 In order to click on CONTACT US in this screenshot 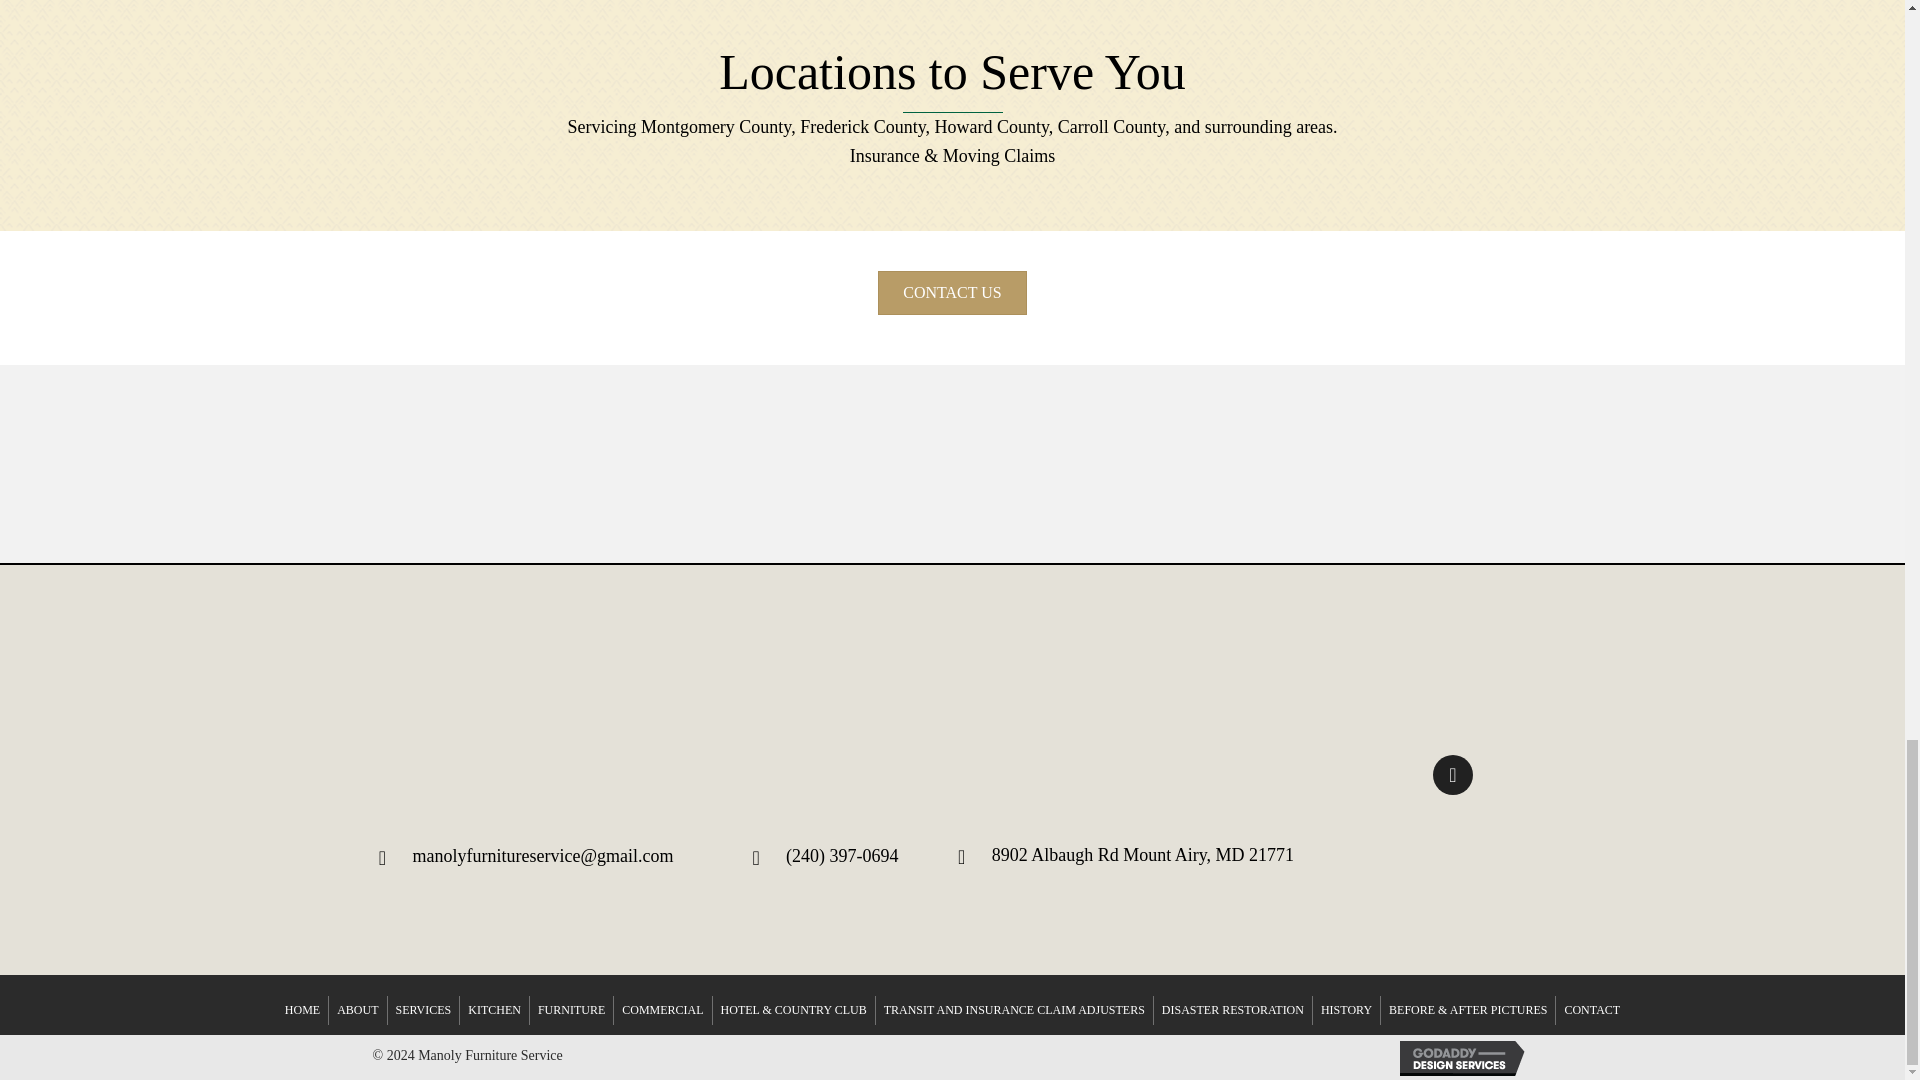, I will do `click(951, 293)`.